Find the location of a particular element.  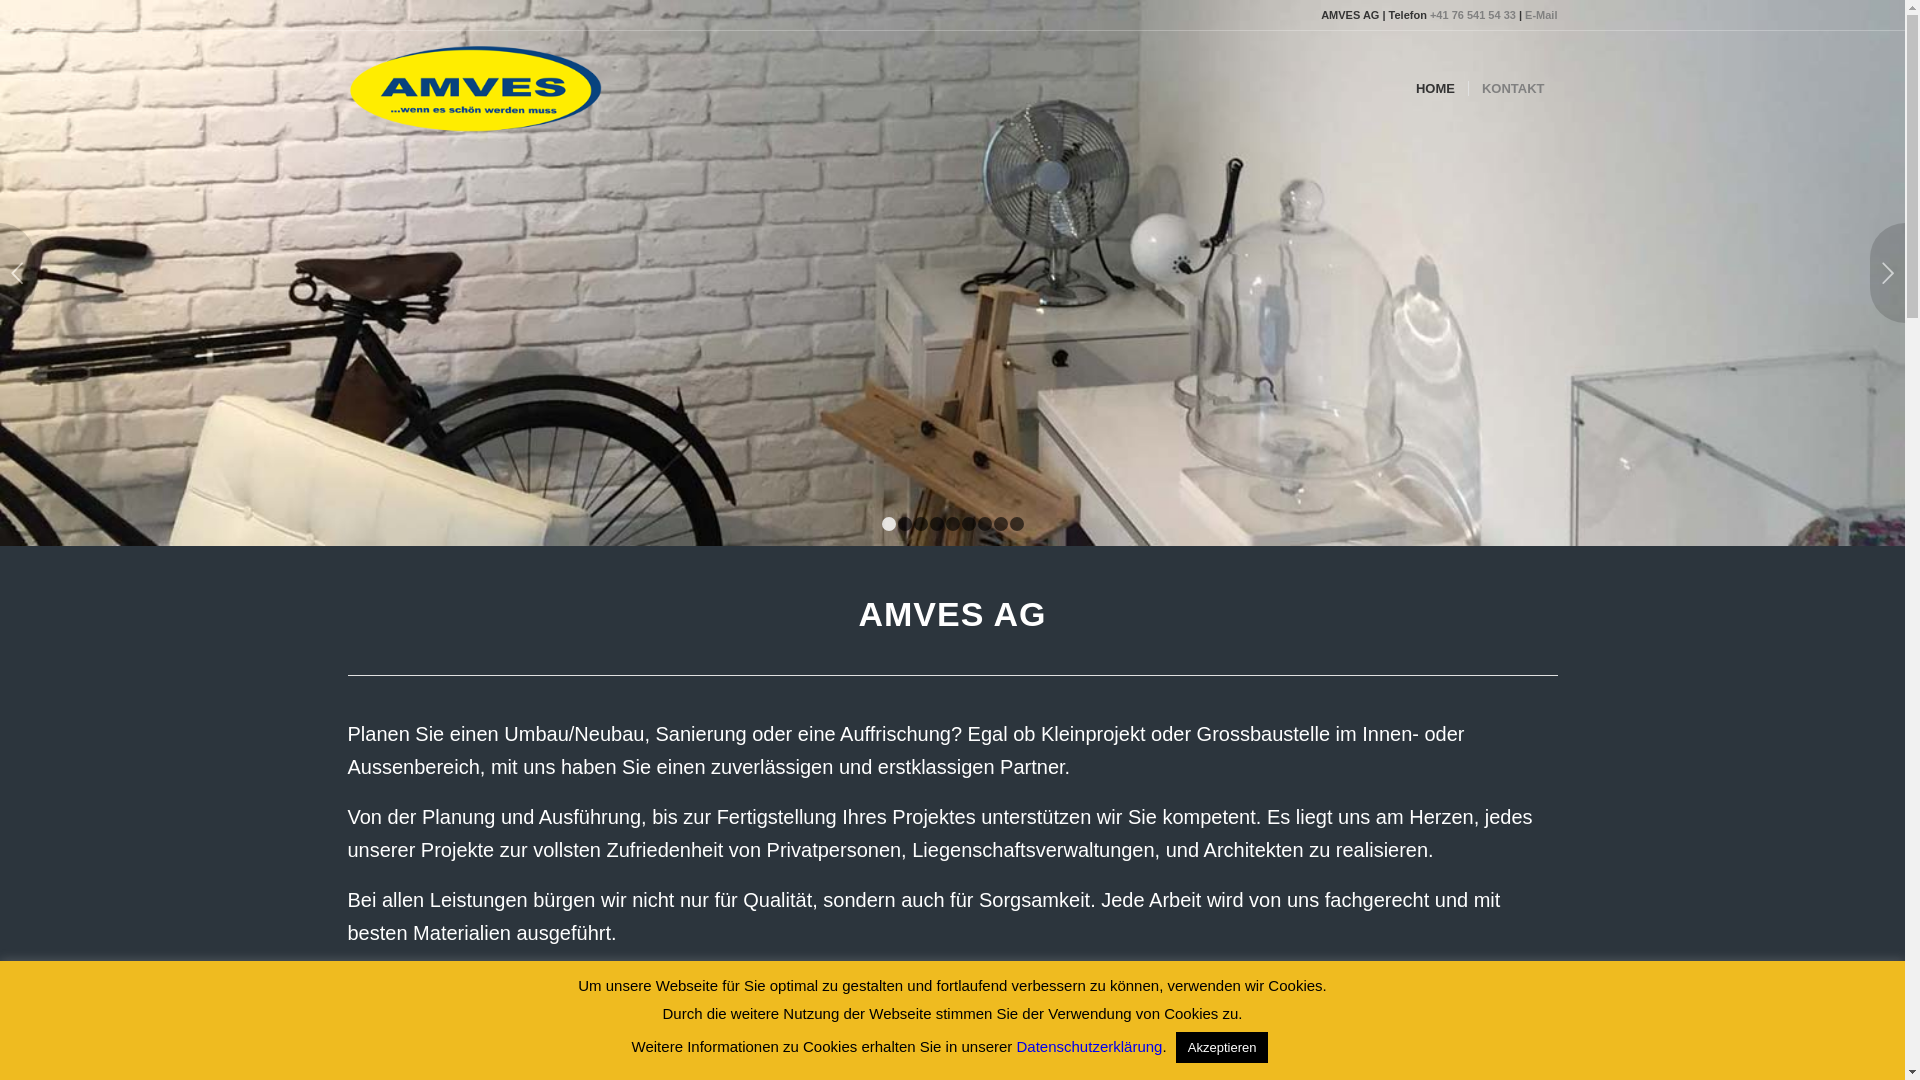

Weiter is located at coordinates (1888, 273).